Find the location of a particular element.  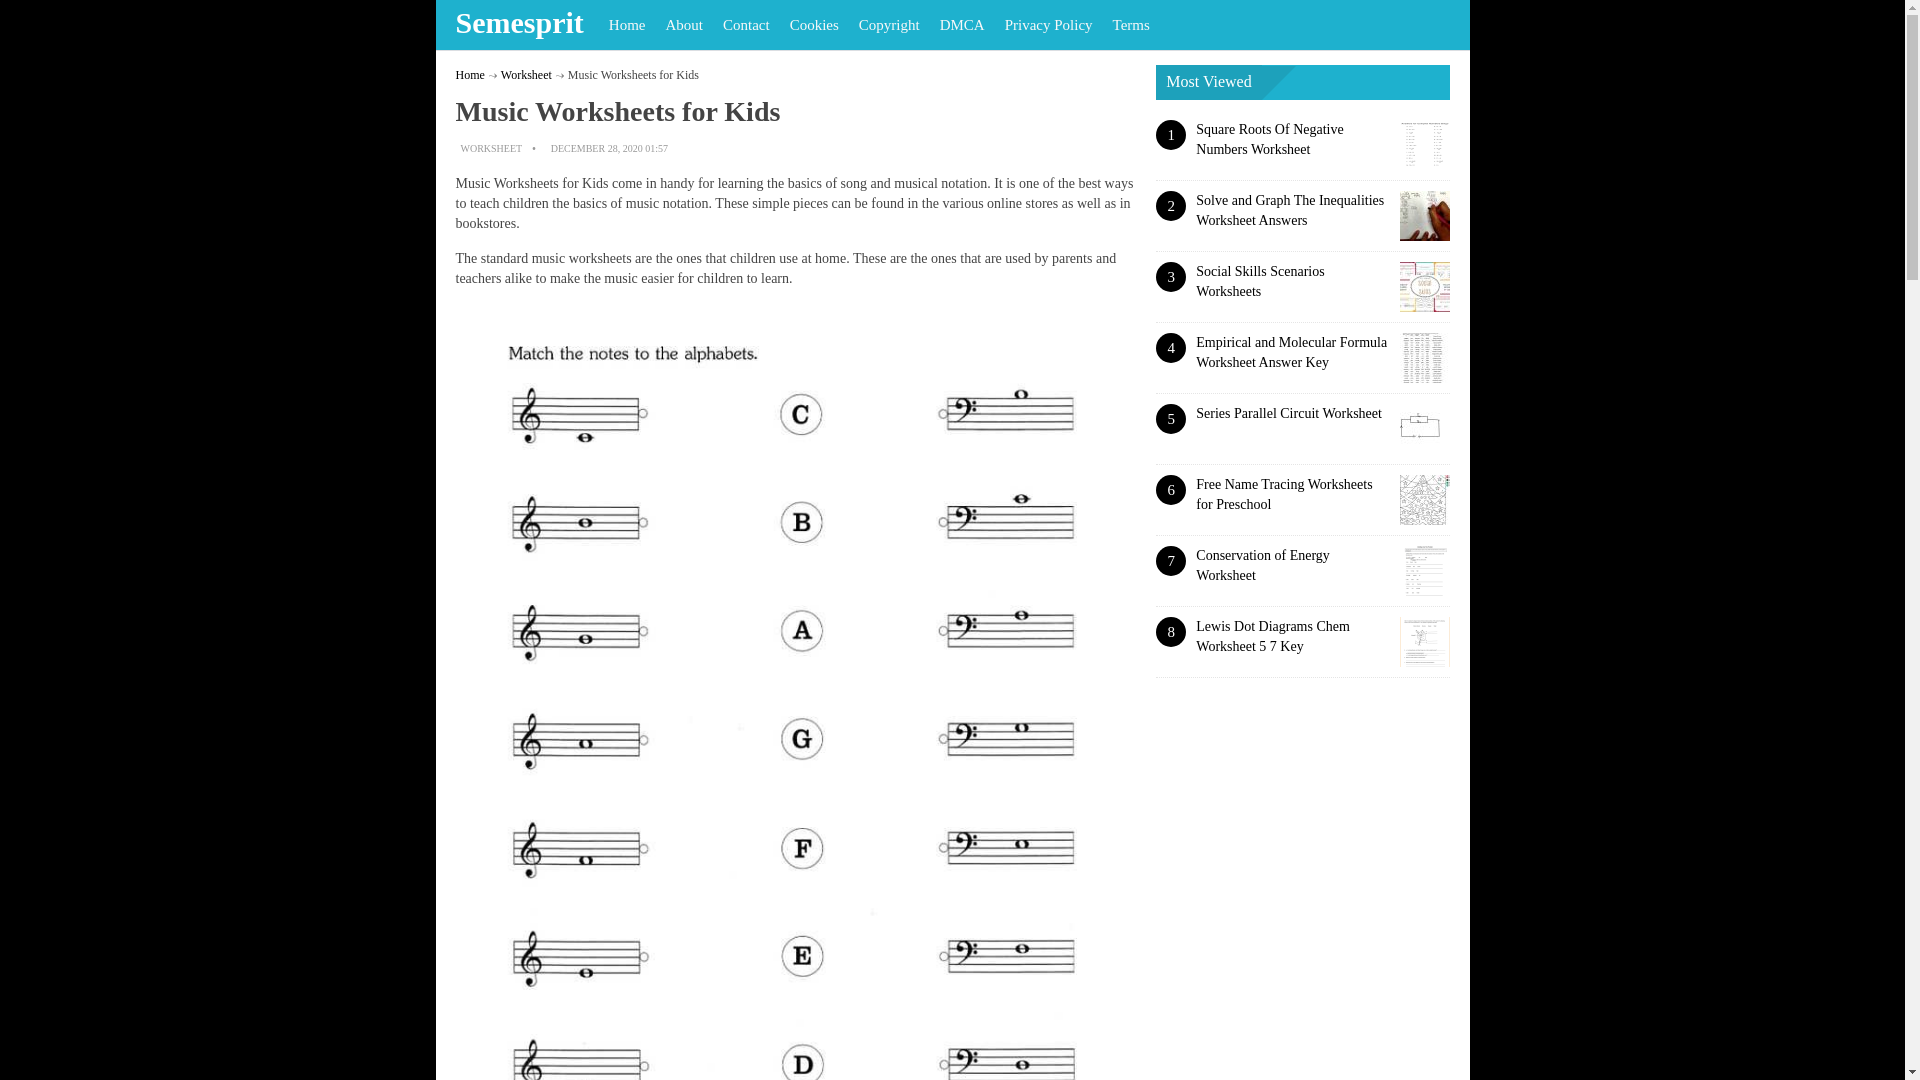

Privacy Policy is located at coordinates (1048, 24).